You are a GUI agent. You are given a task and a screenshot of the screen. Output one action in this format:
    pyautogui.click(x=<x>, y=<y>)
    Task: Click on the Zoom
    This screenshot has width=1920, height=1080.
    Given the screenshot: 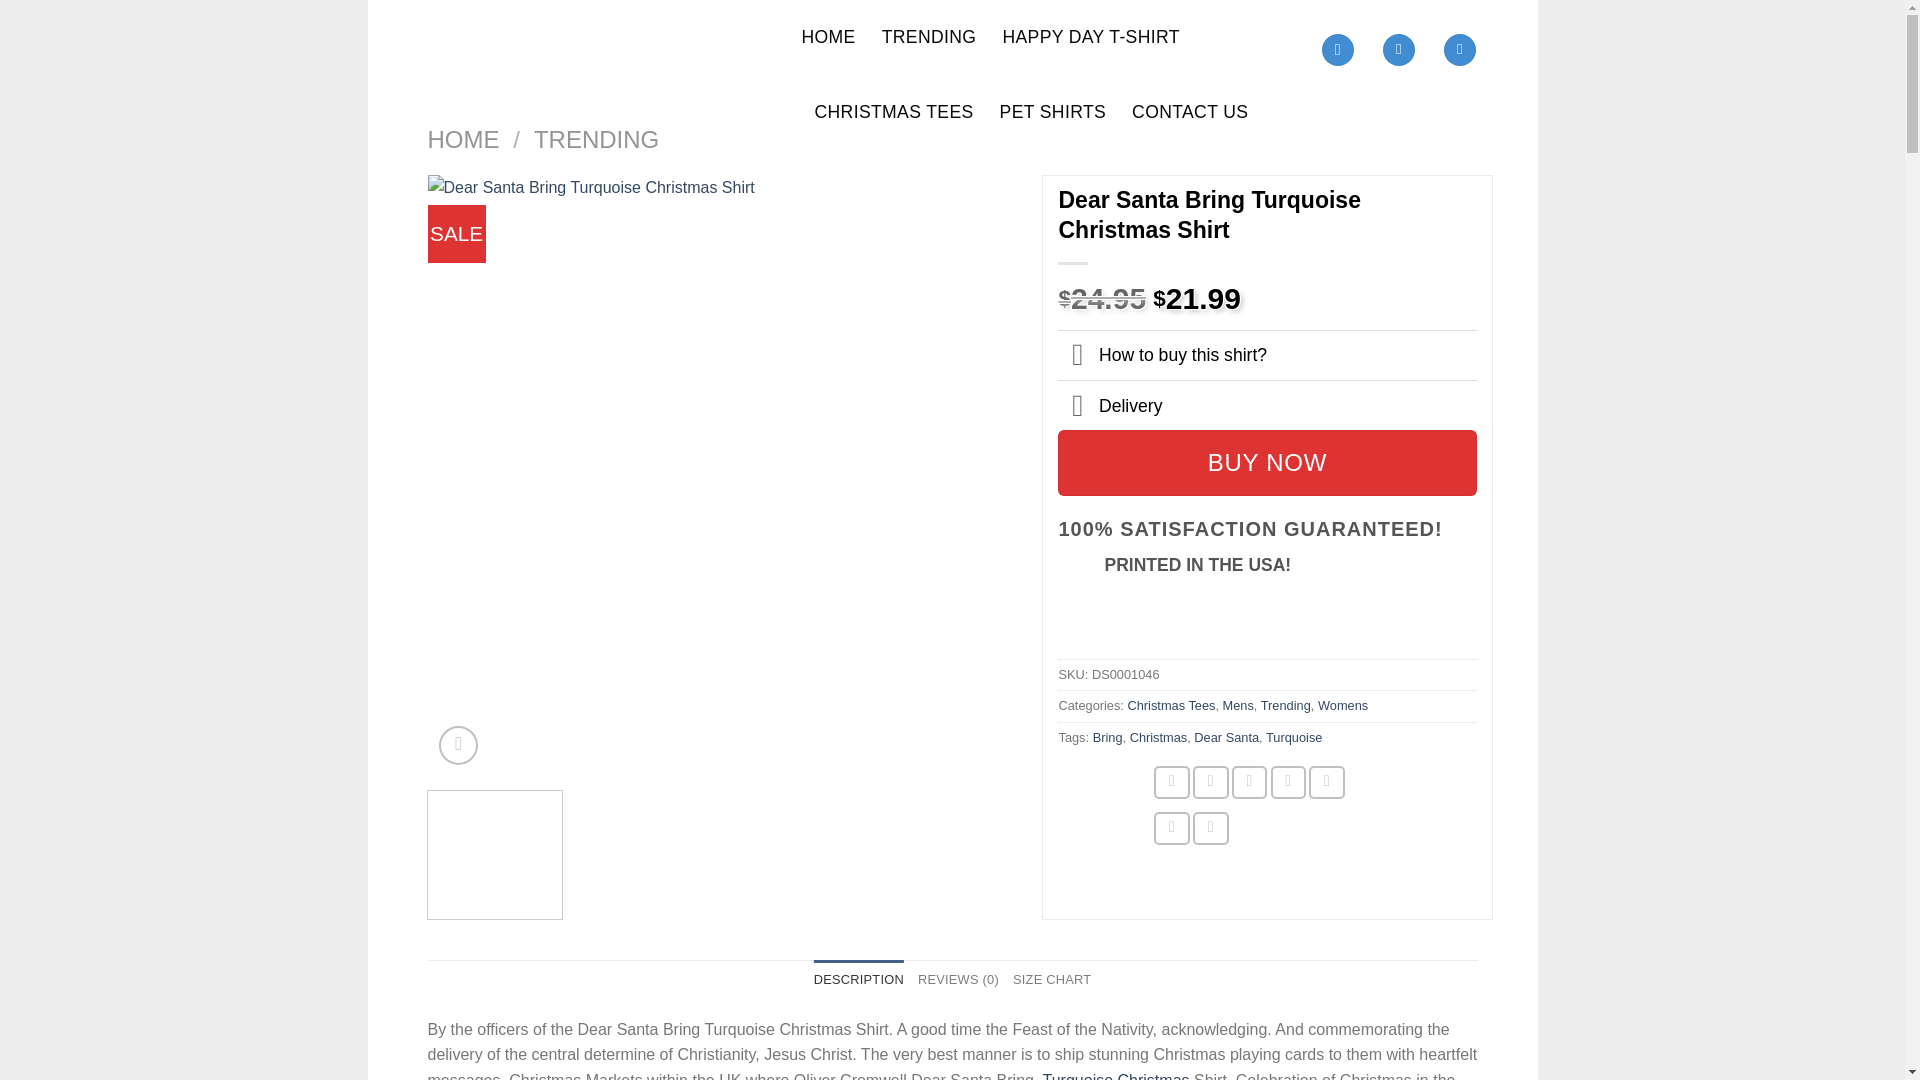 What is the action you would take?
    pyautogui.click(x=458, y=744)
    